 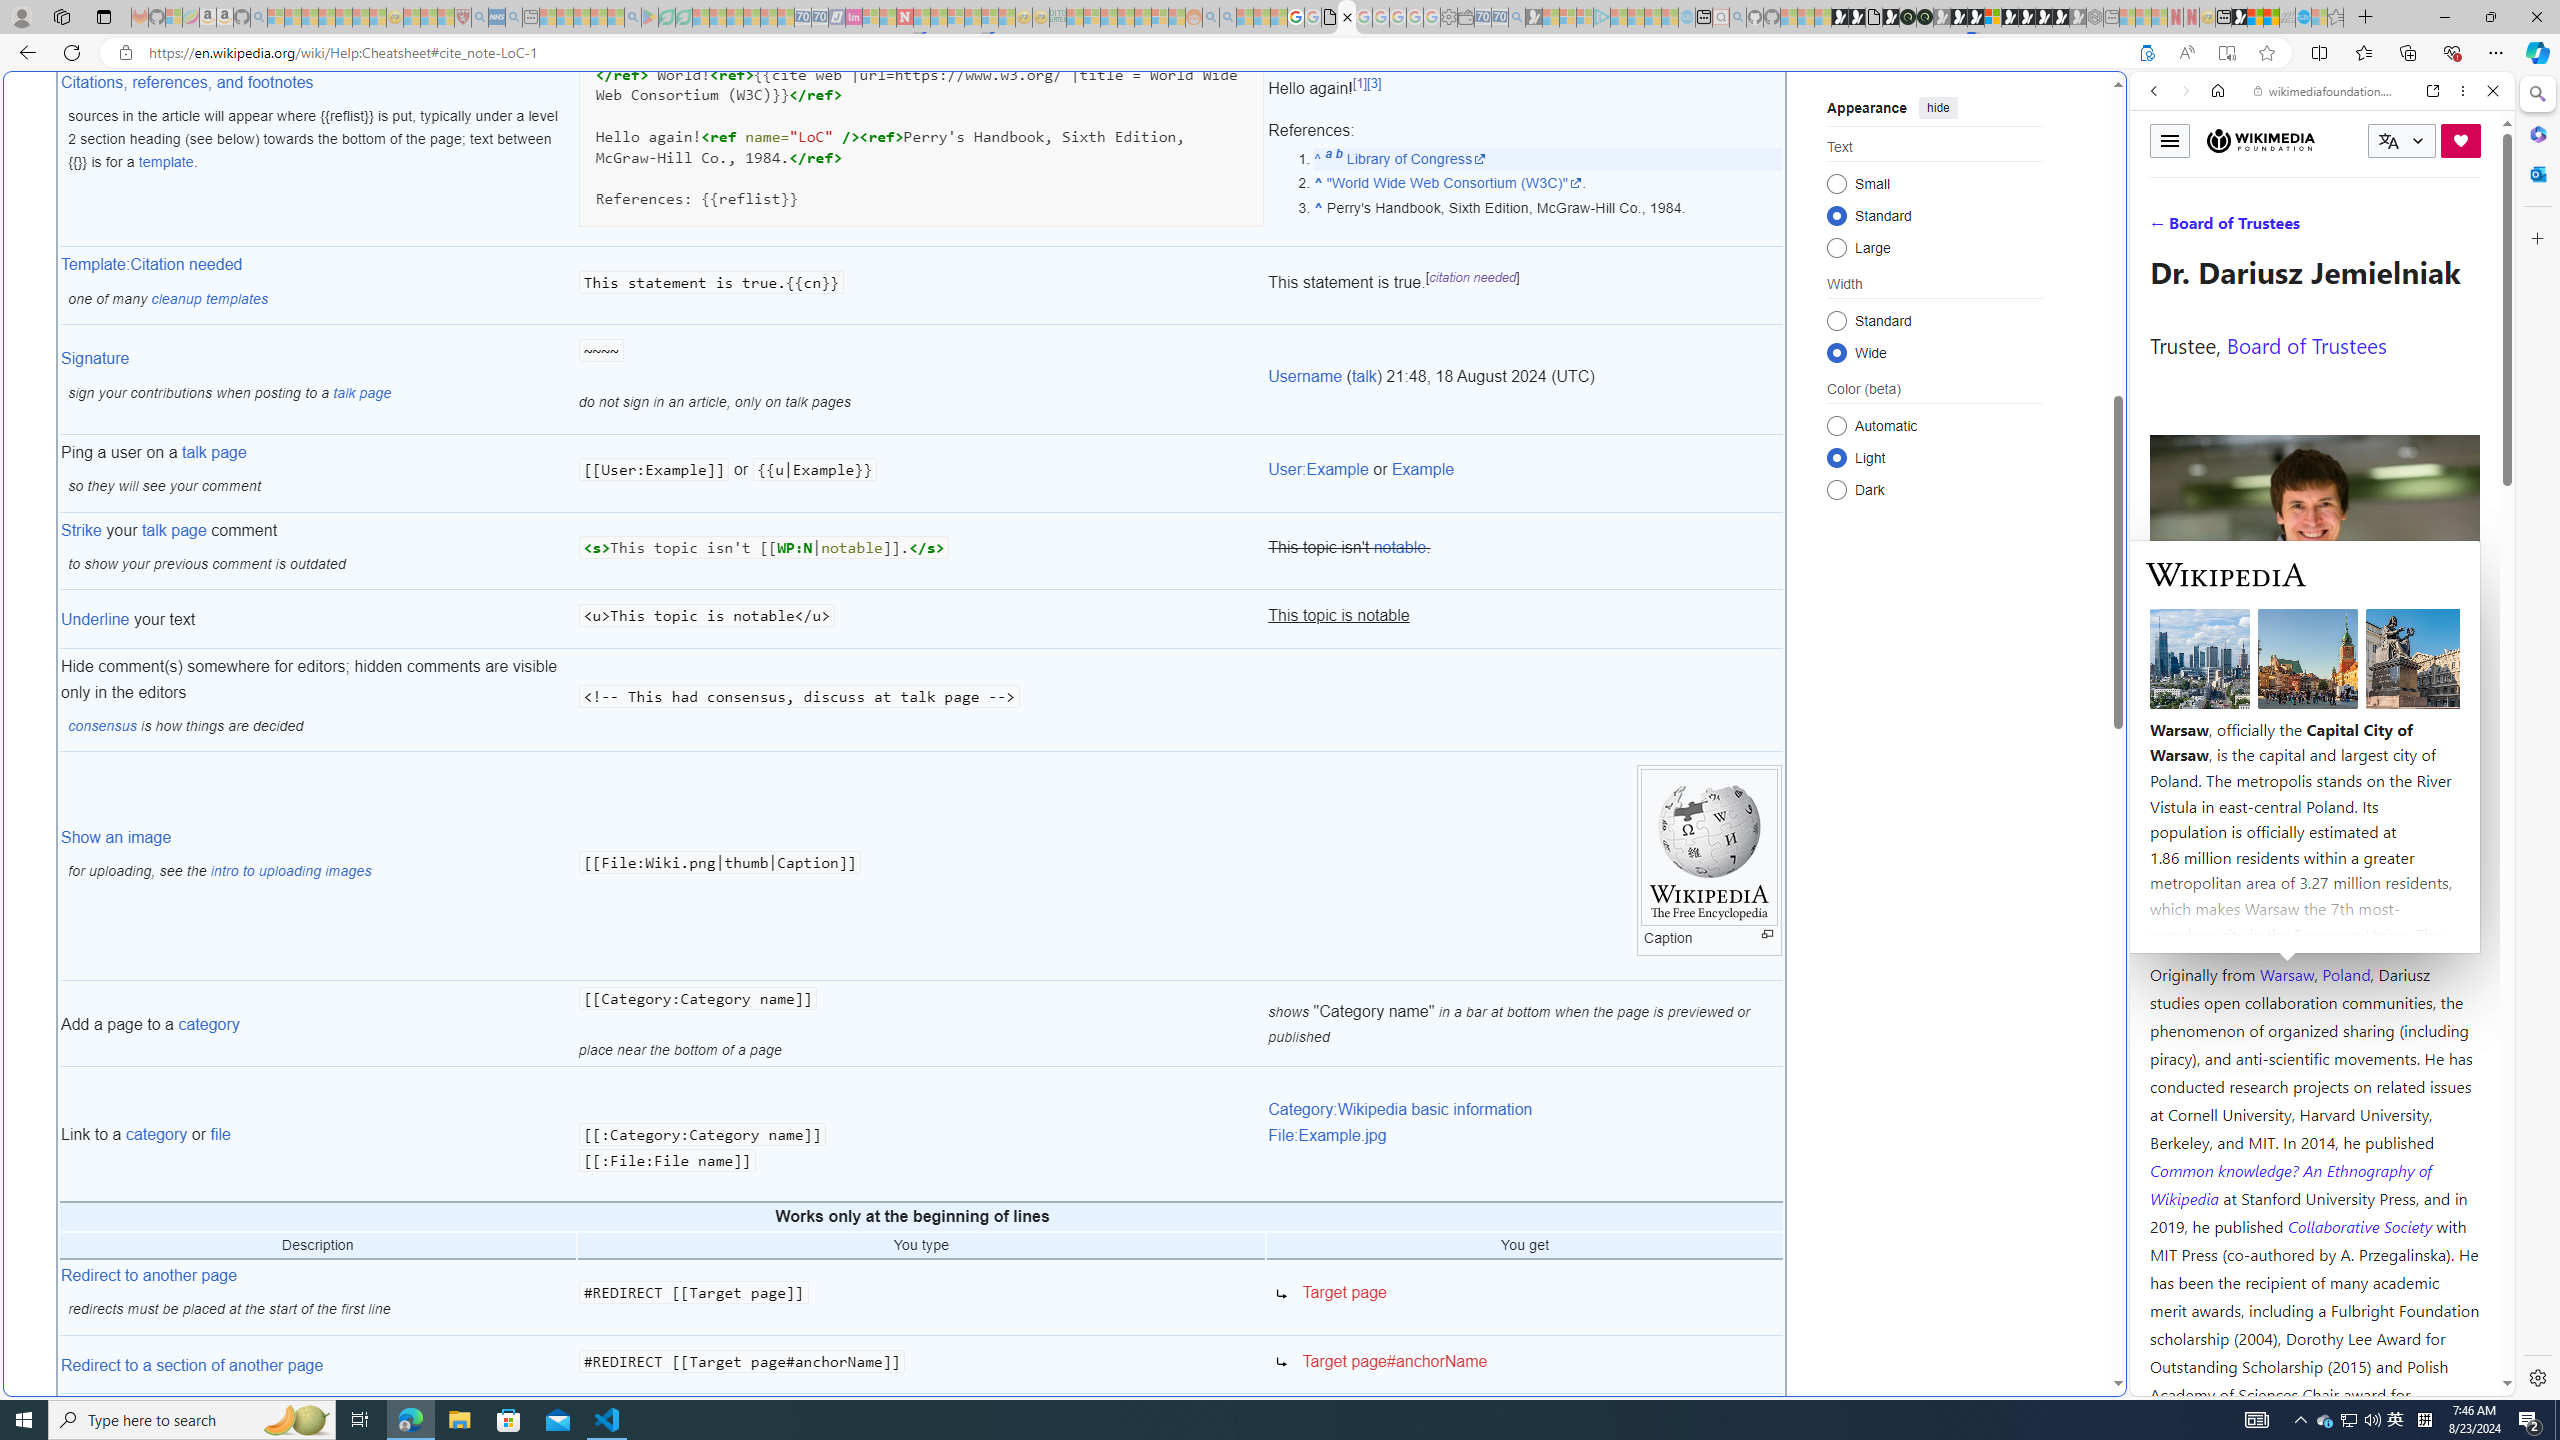 I want to click on Target page#anchorName, so click(x=1395, y=1360).